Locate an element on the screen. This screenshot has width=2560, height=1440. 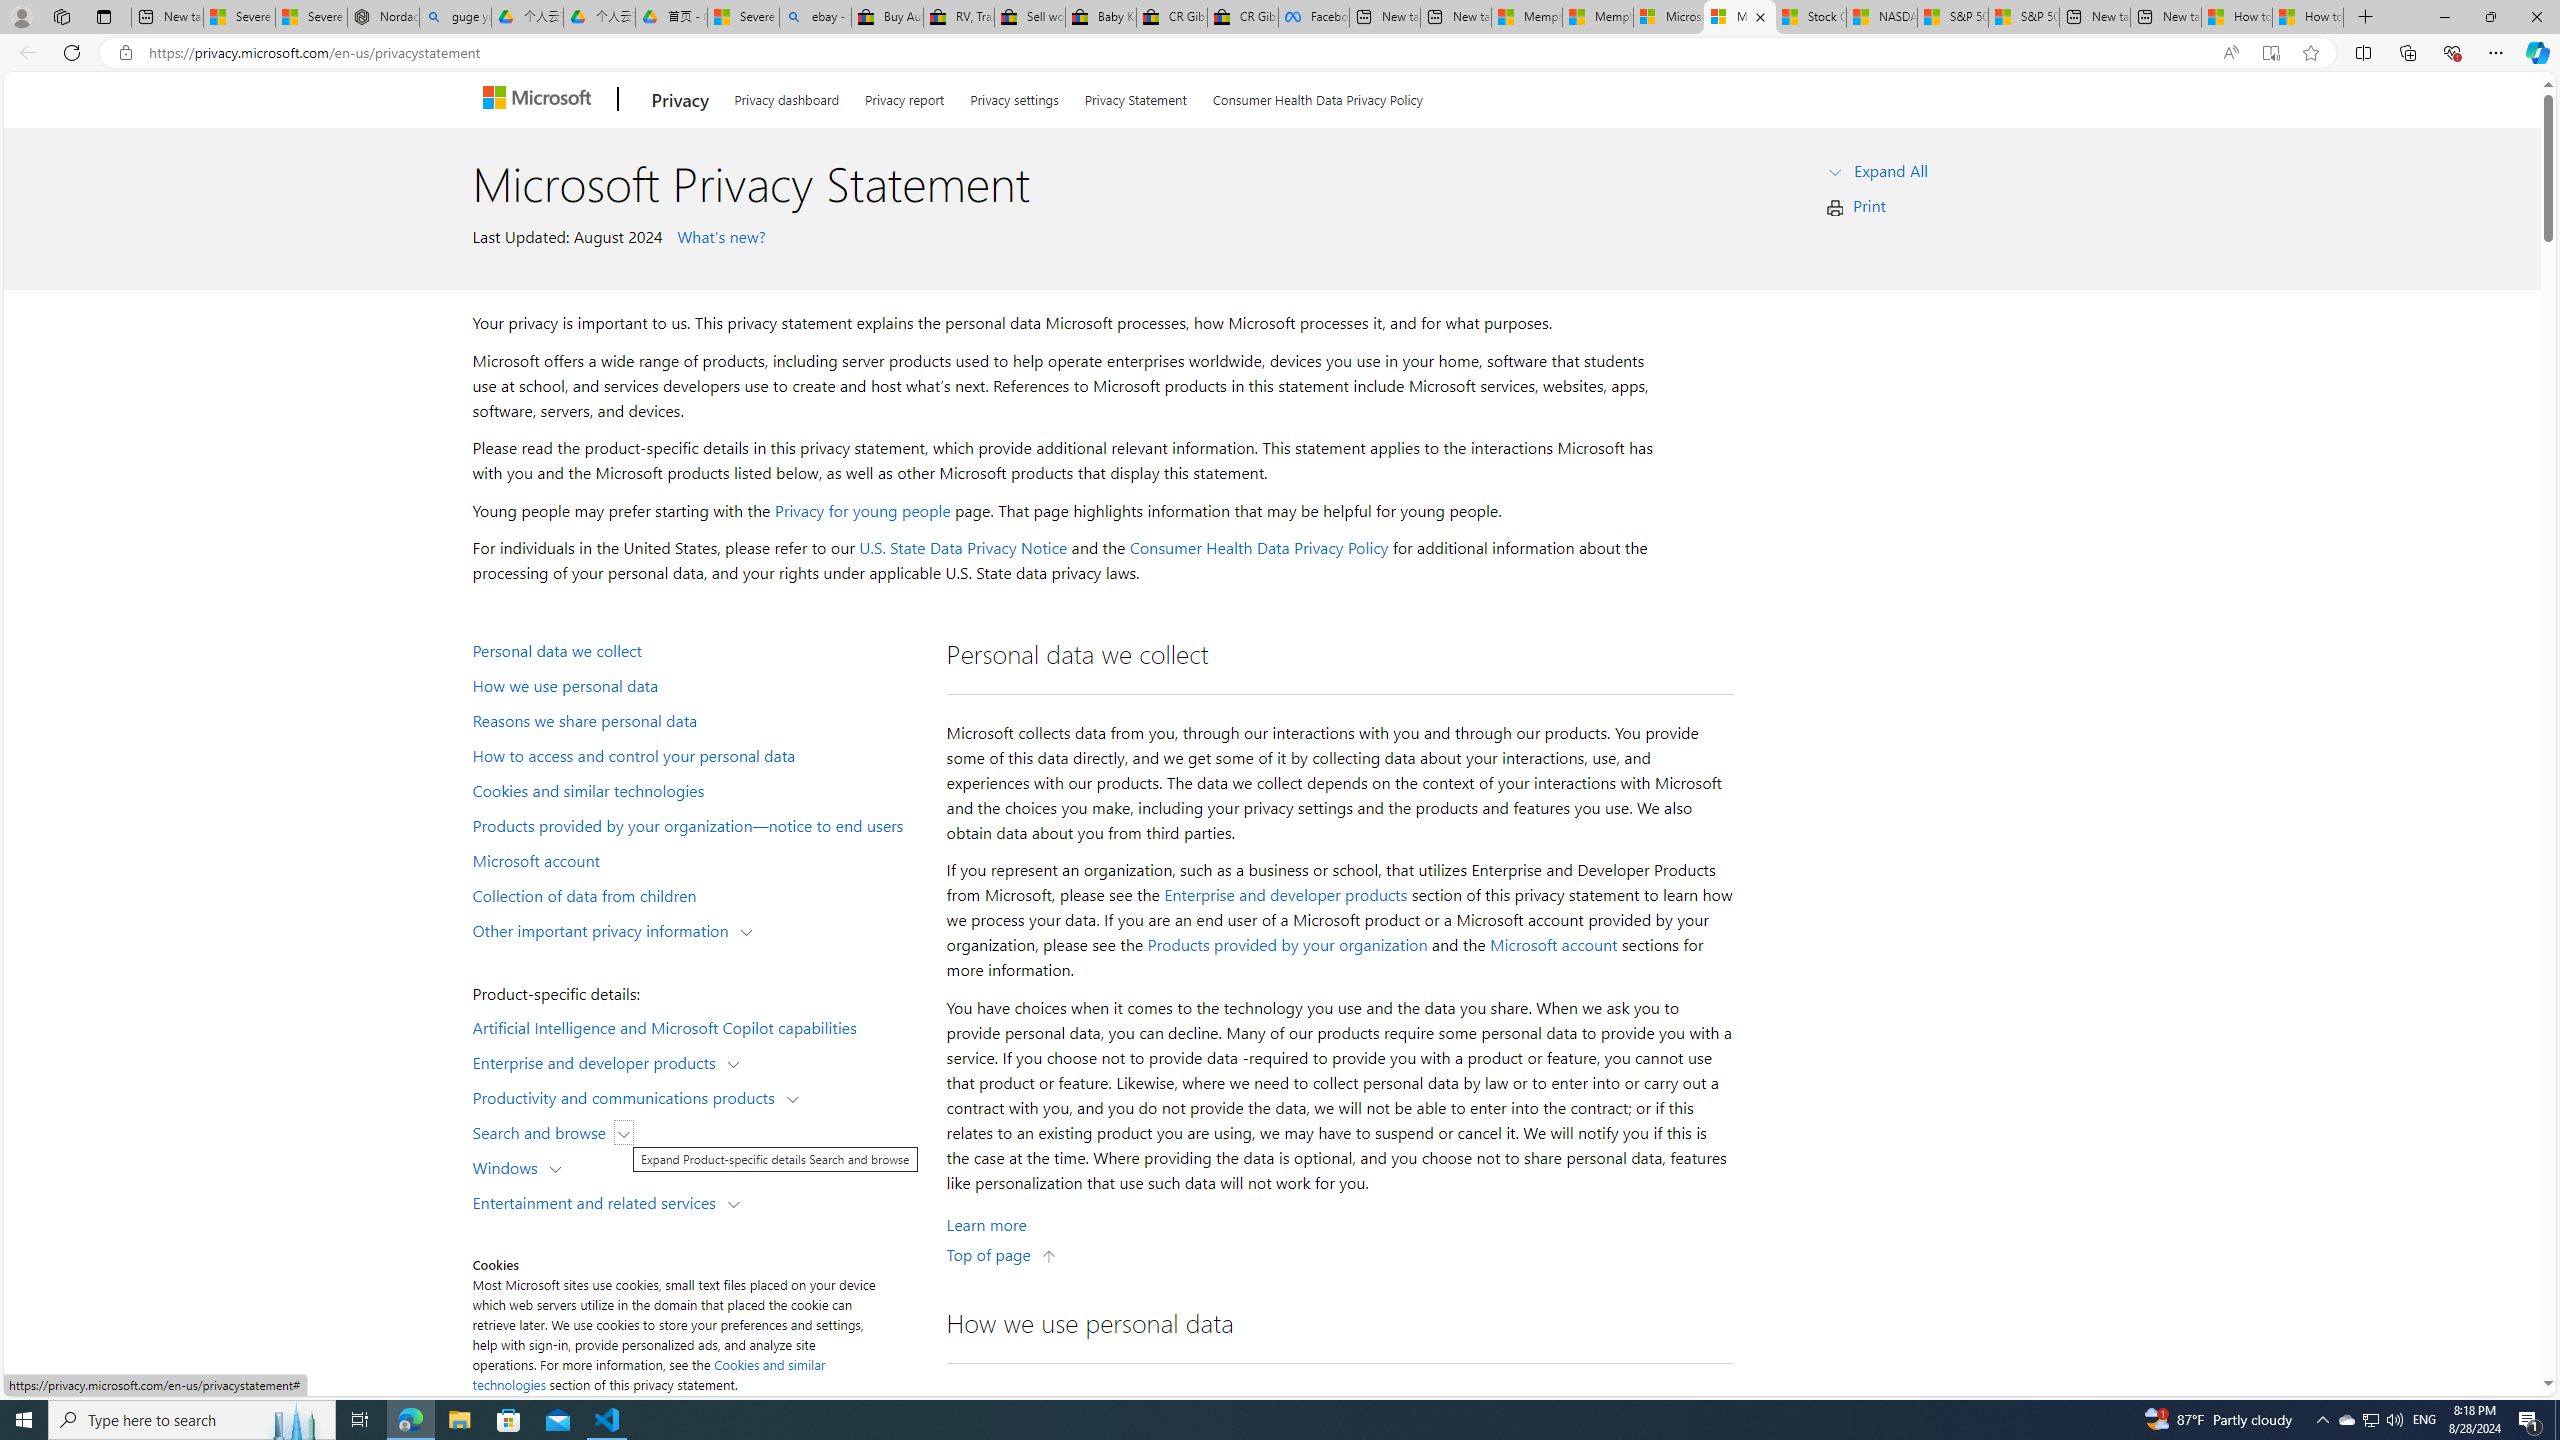
How to Use a Monitor With Your Closed Laptop is located at coordinates (2308, 17).